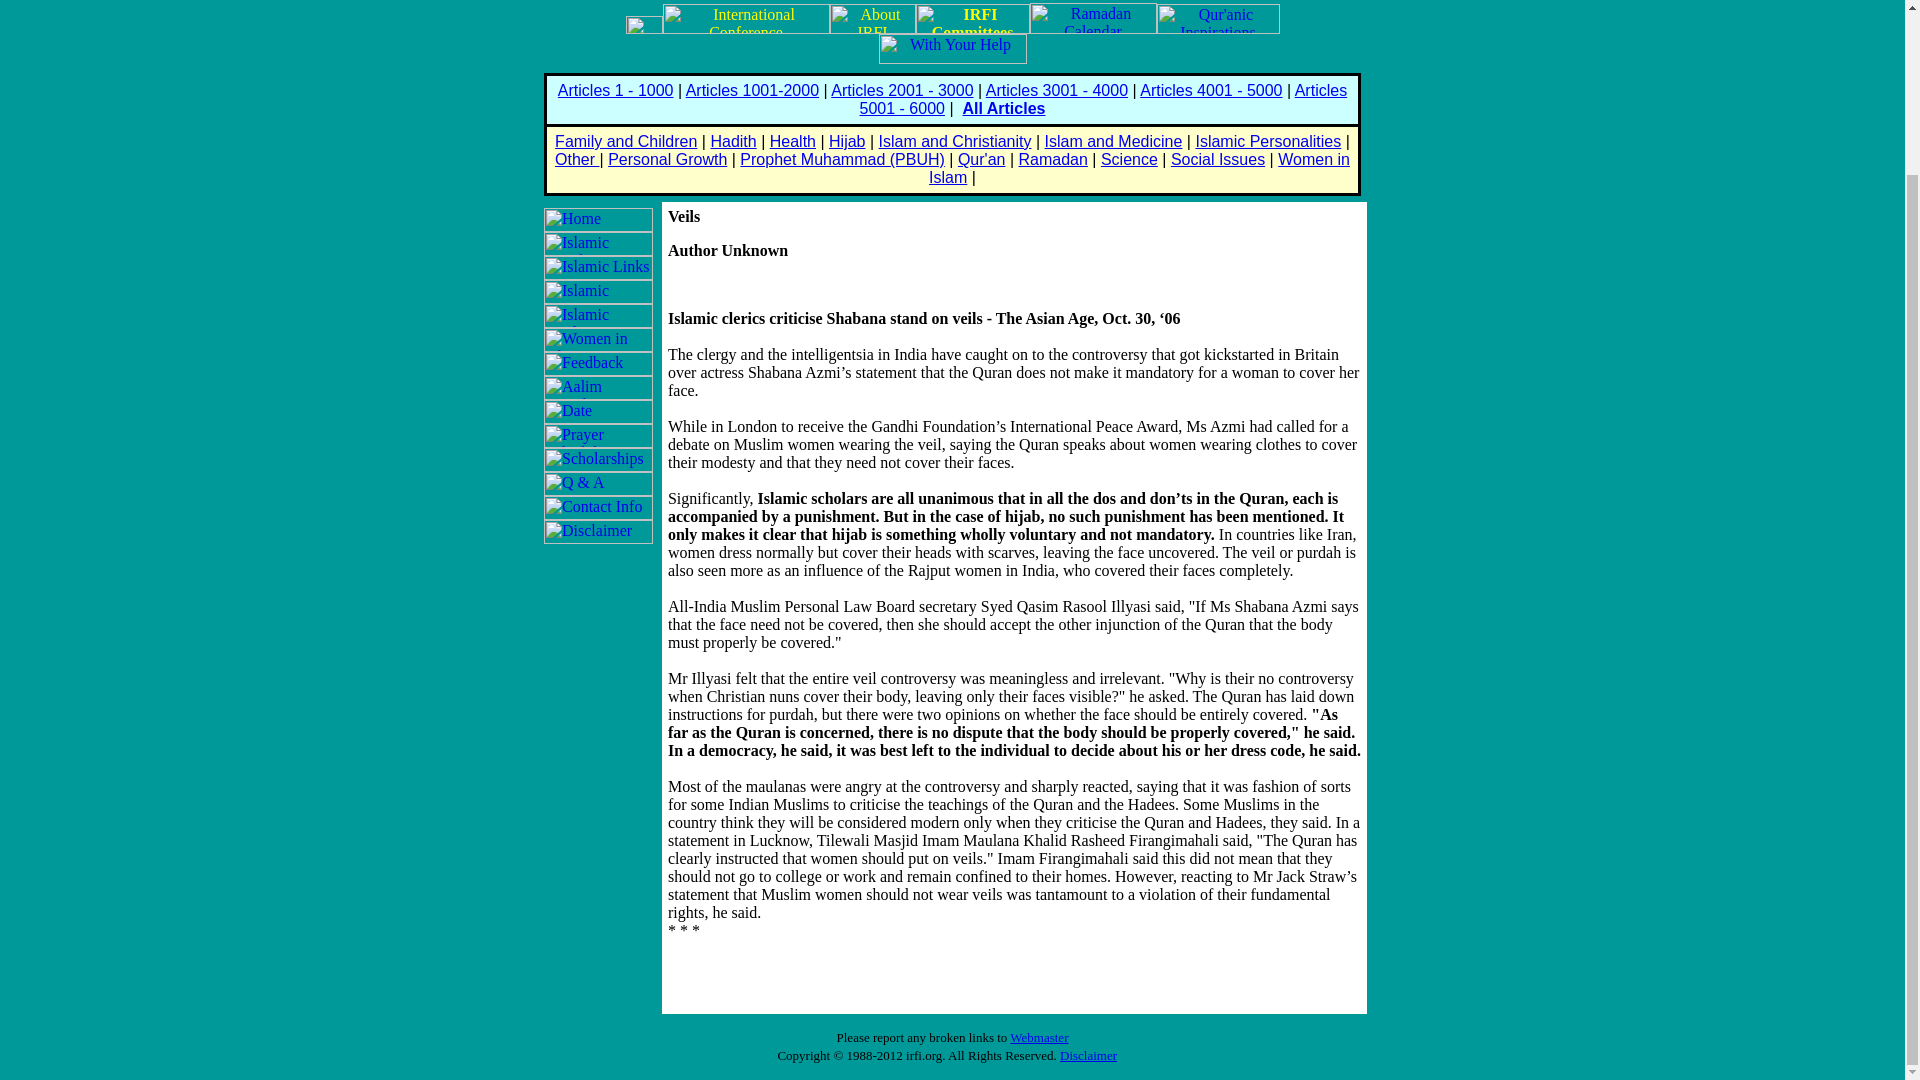 The width and height of the screenshot is (1920, 1080). Describe the element at coordinates (956, 141) in the screenshot. I see `Islam and Christianity` at that location.